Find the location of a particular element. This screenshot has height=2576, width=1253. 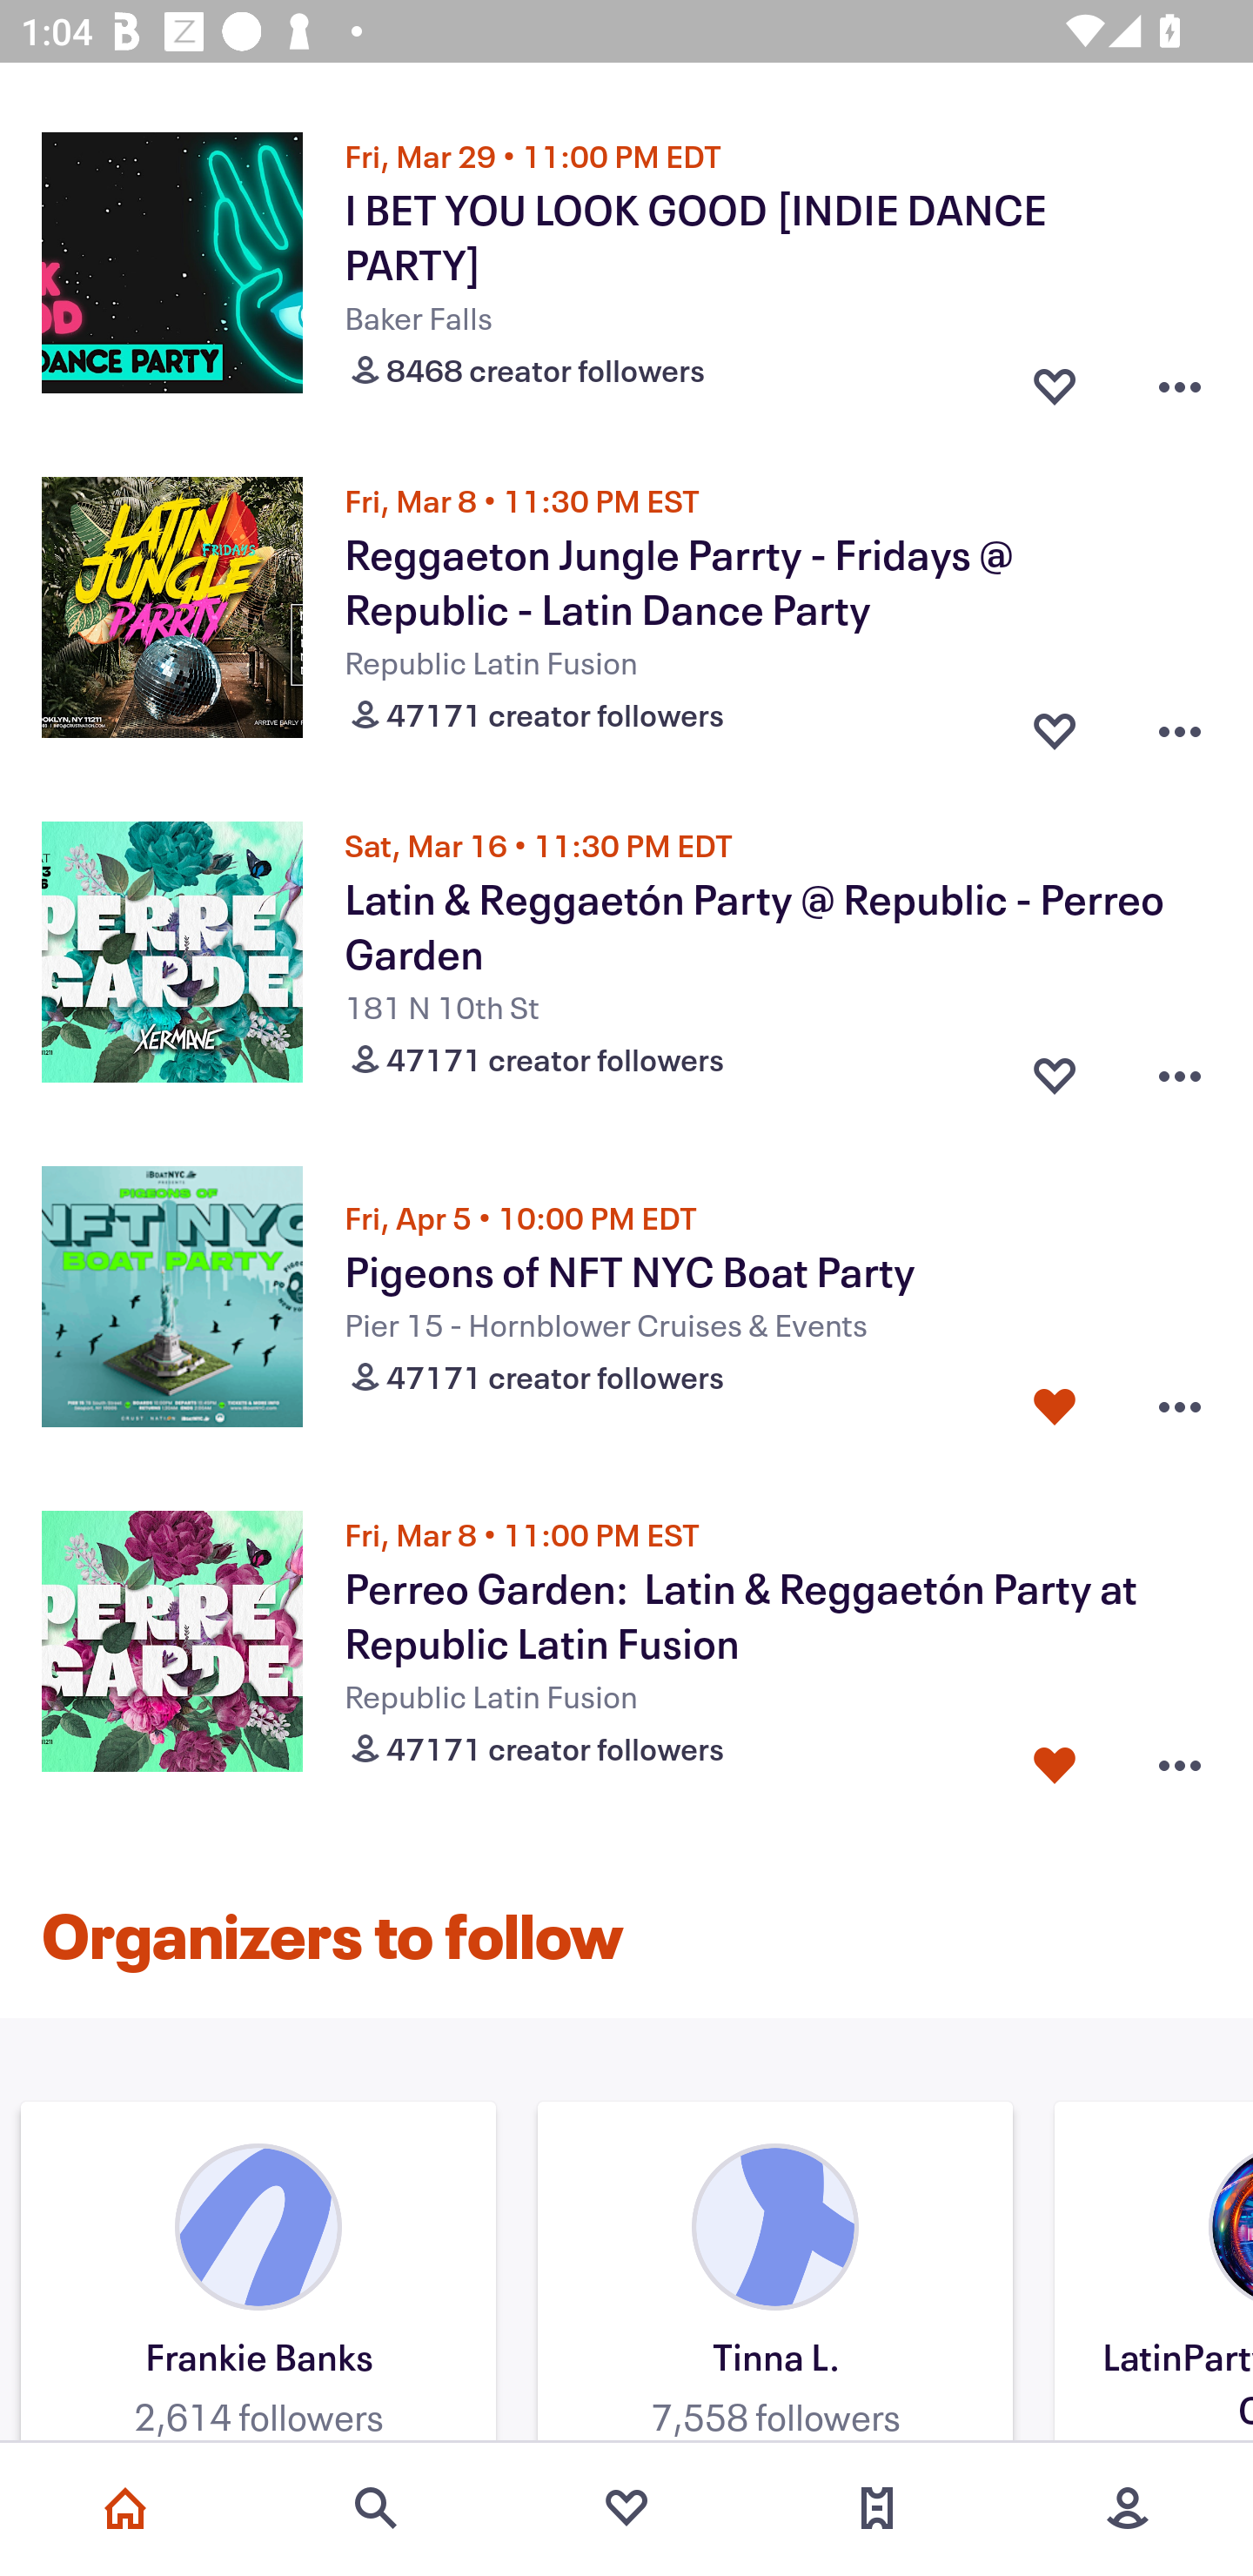

Organizer's image Frankie Banks 2,614 followers is located at coordinates (258, 2275).